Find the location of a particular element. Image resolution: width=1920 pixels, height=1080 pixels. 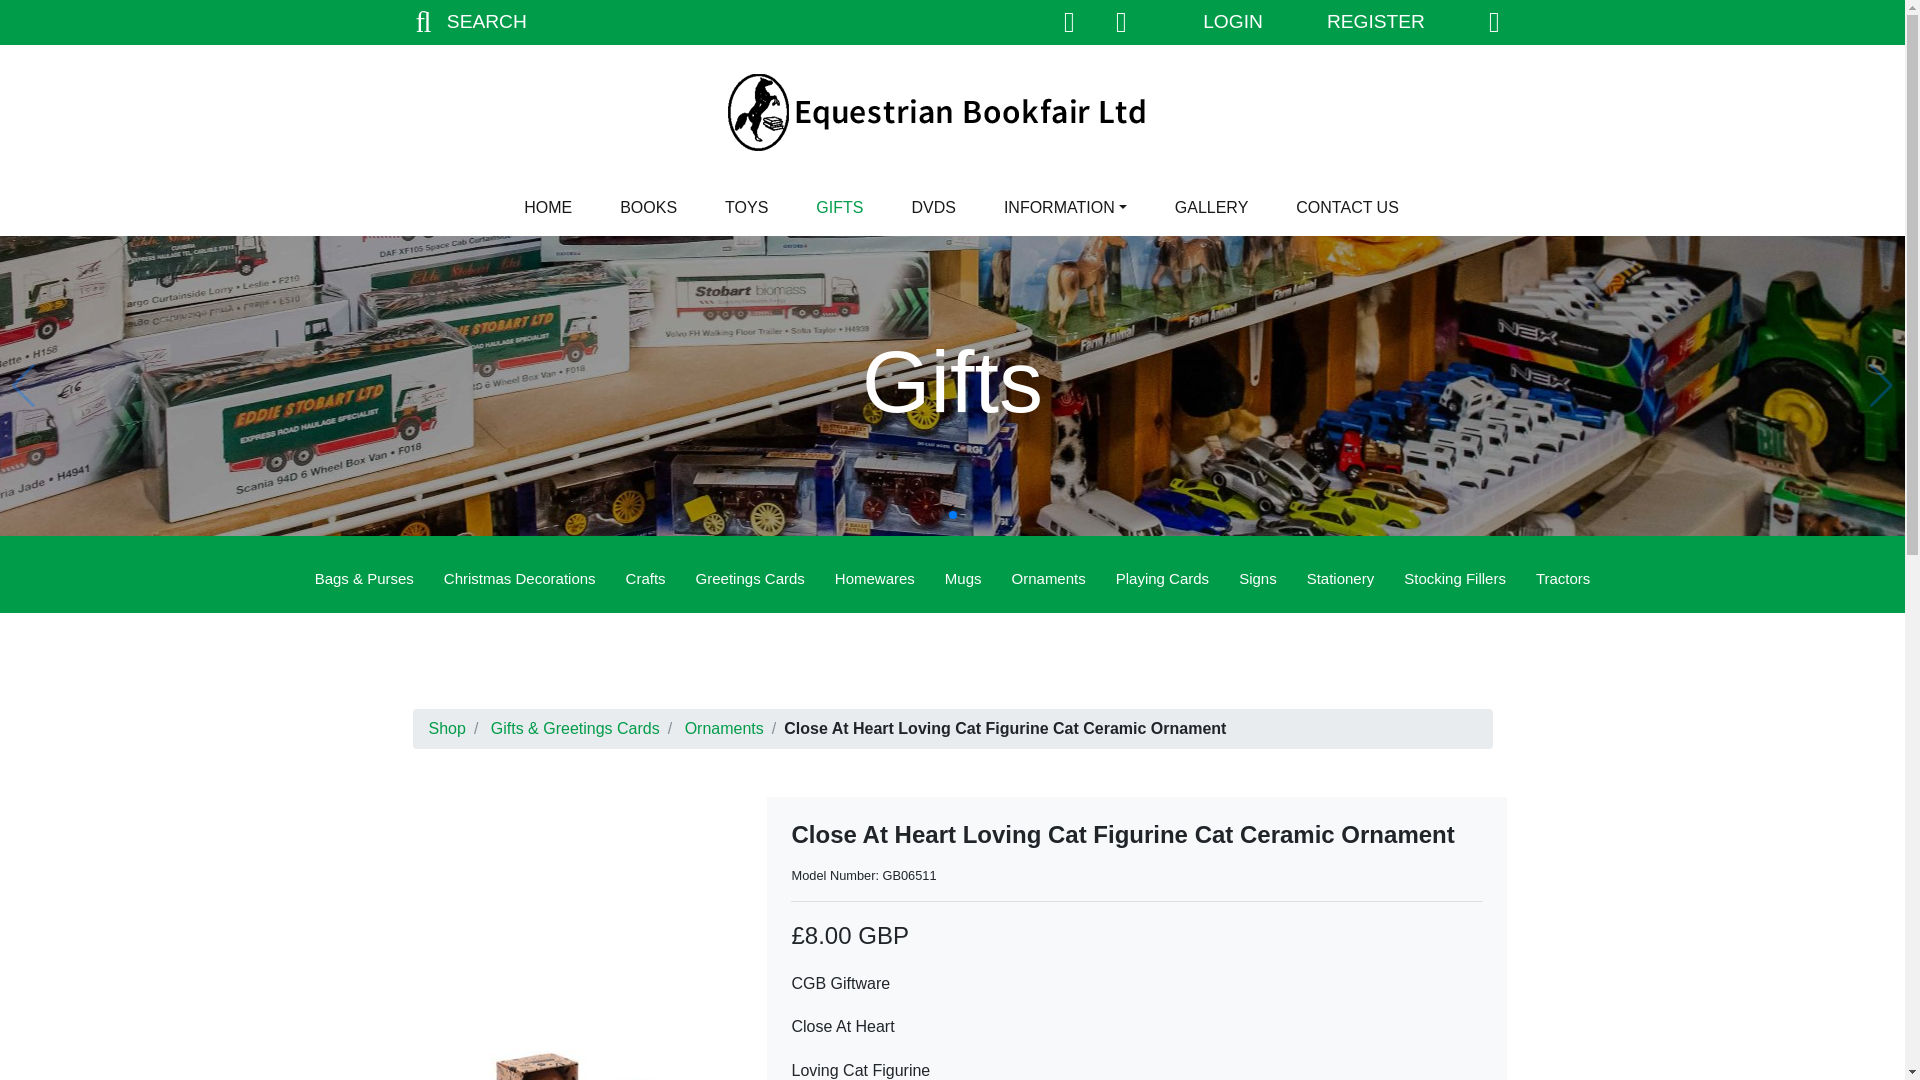

BOOKS is located at coordinates (648, 207).